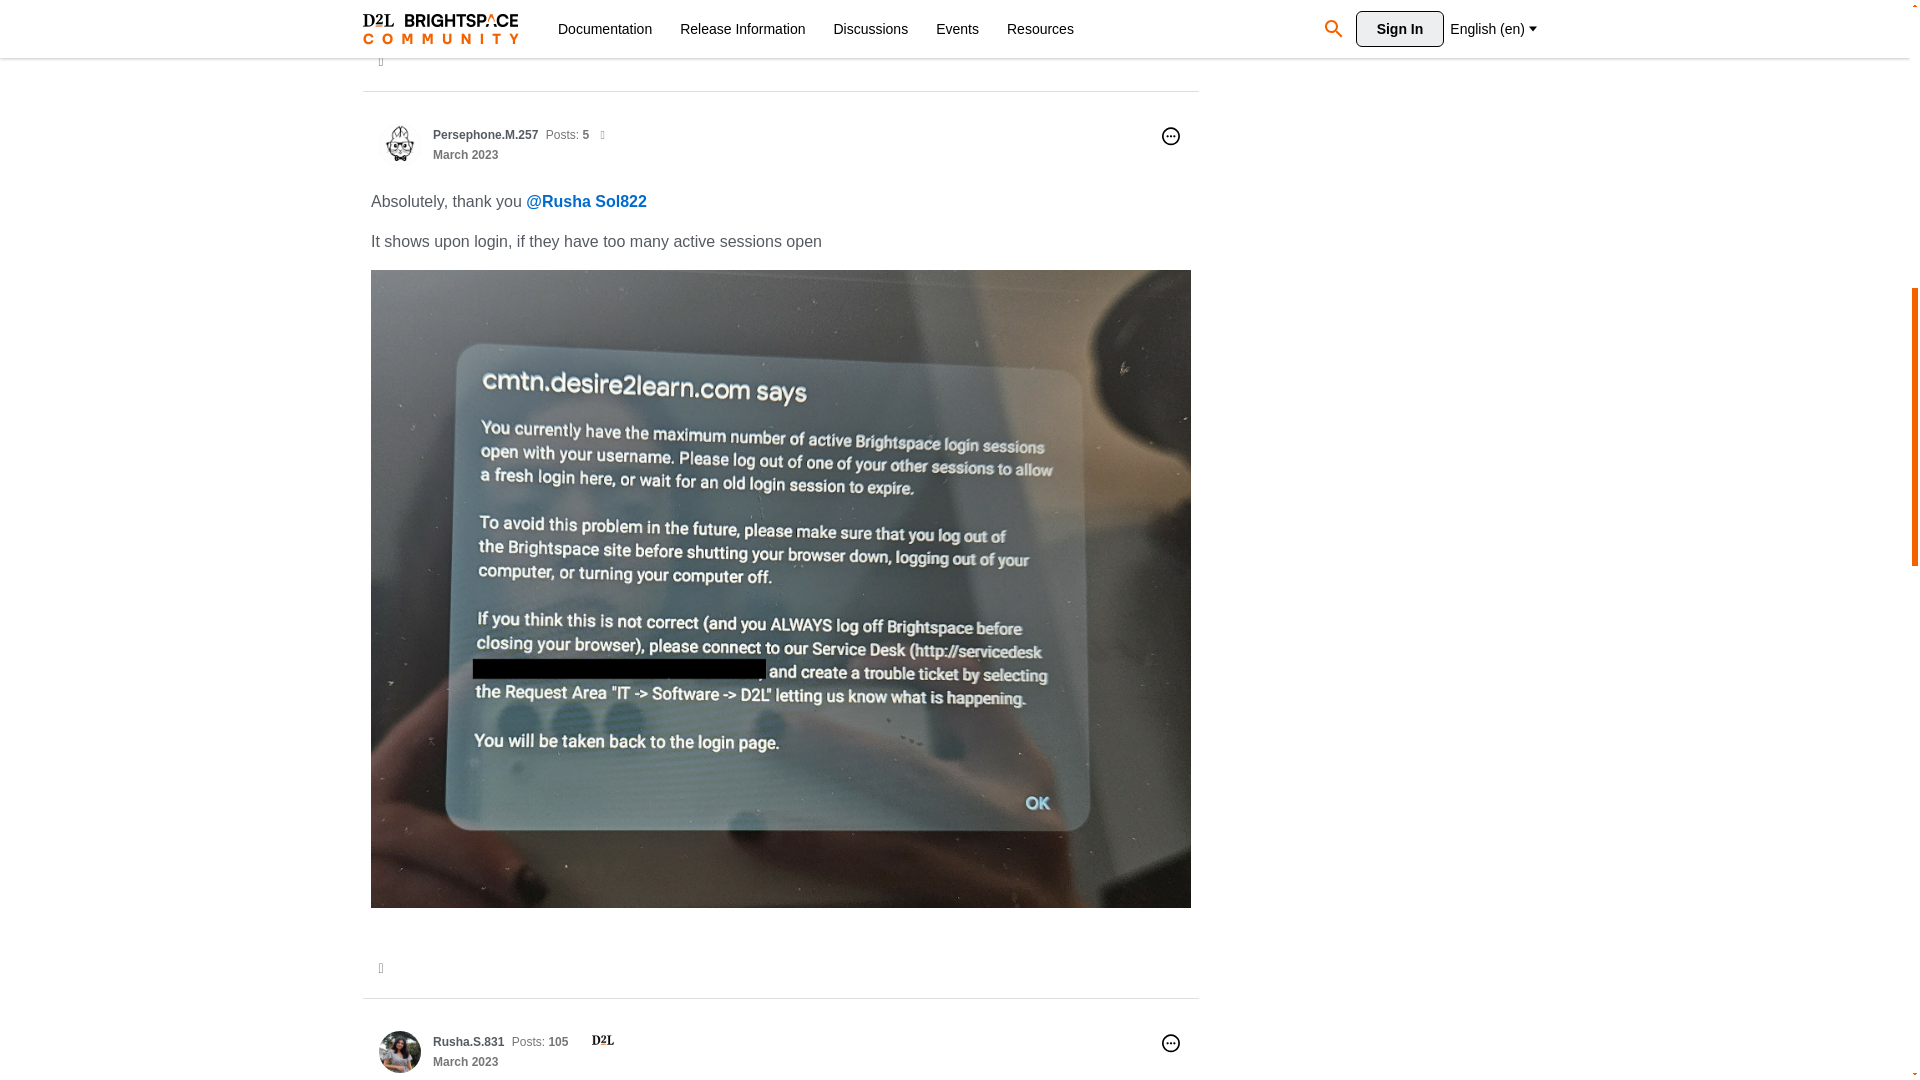  Describe the element at coordinates (468, 1041) in the screenshot. I see `Rusha.S.831` at that location.